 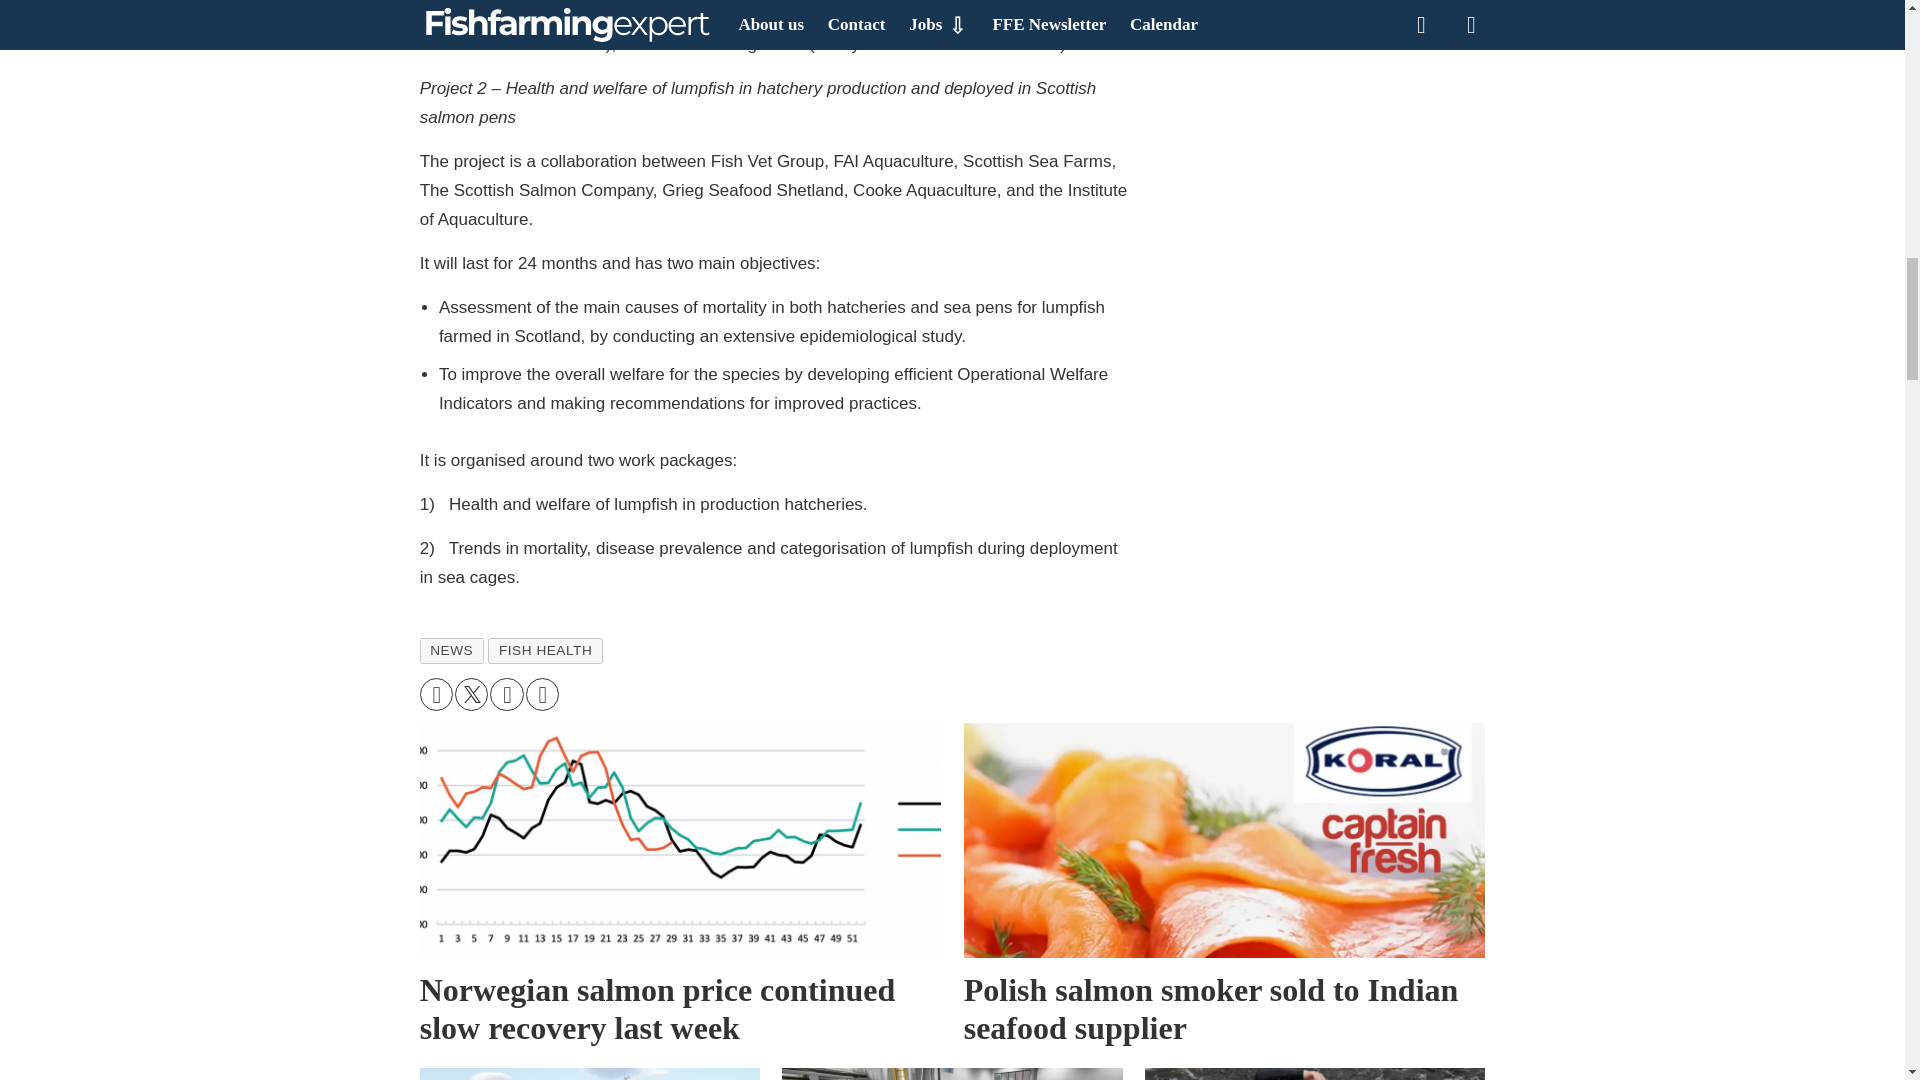 I want to click on Polish salmon smoker sold to Indian seafood supplier, so click(x=1224, y=840).